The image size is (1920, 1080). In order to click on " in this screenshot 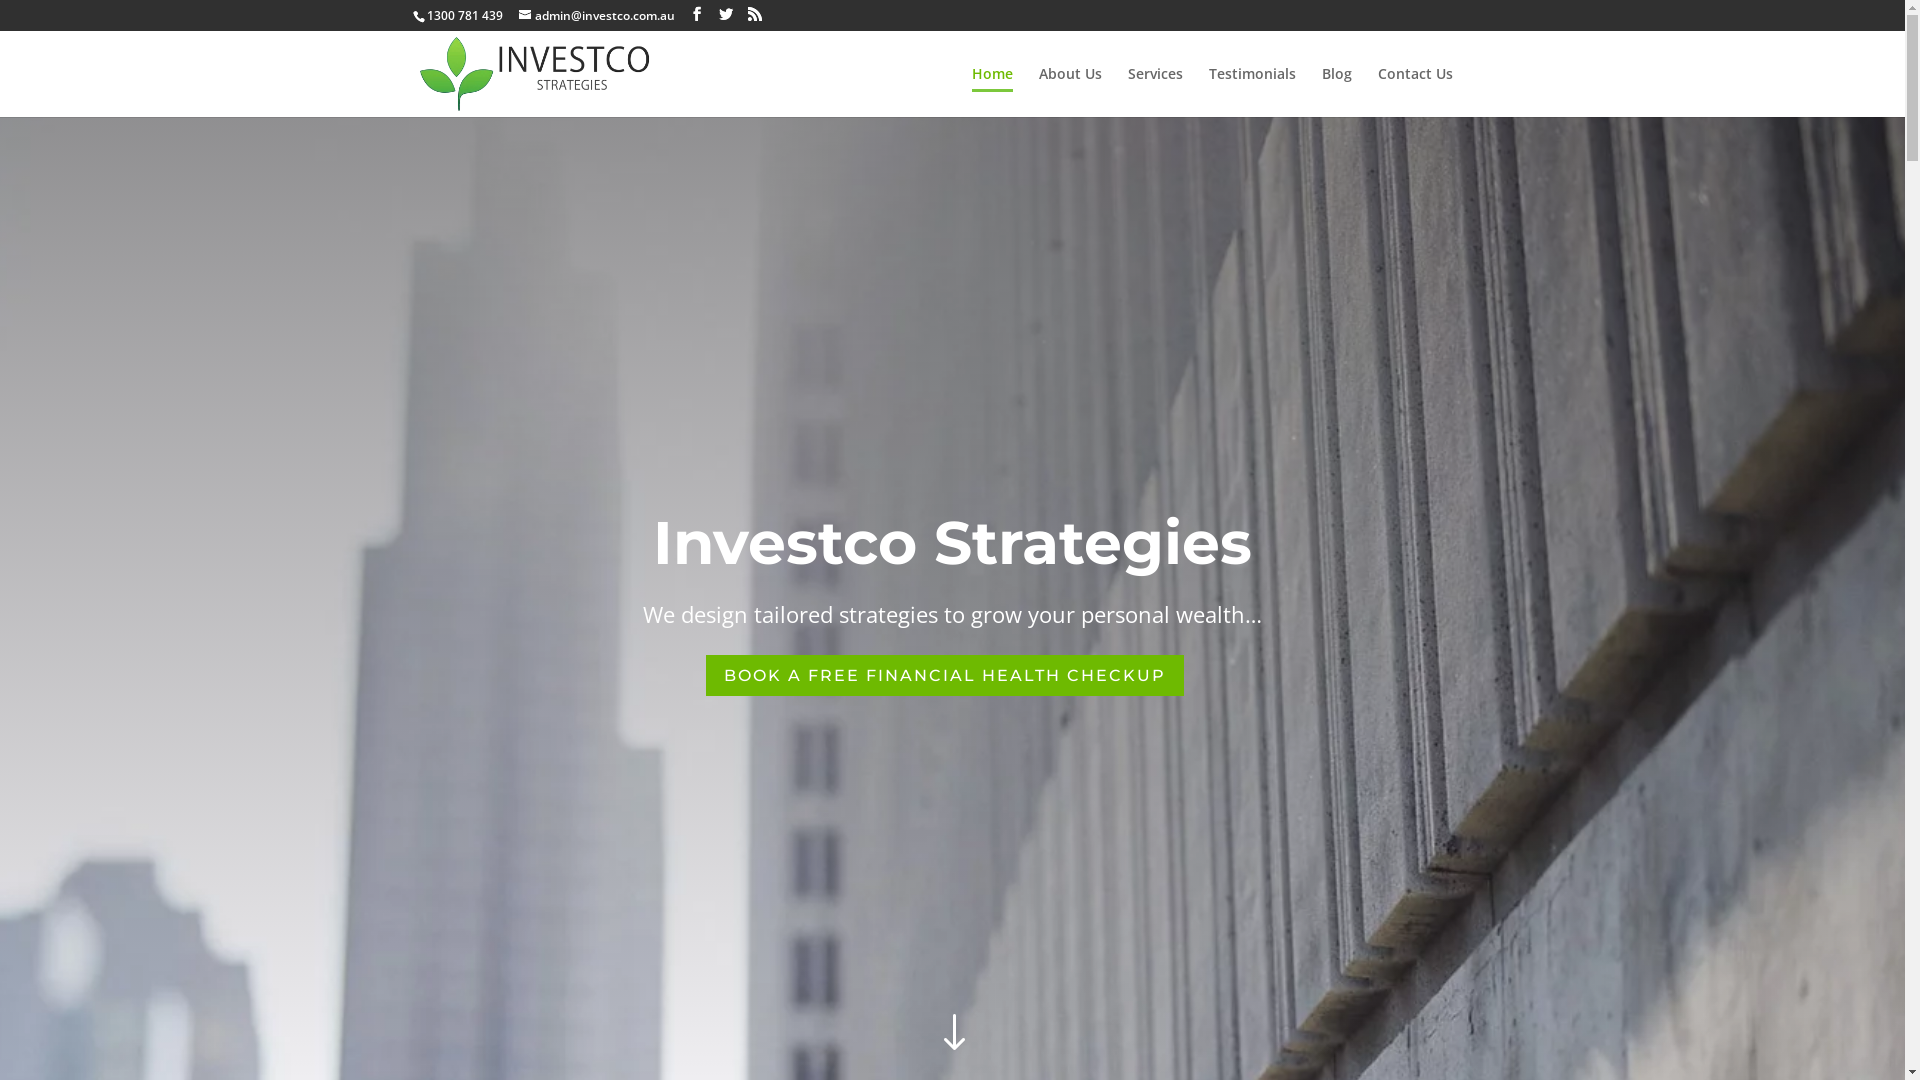, I will do `click(952, 1034)`.